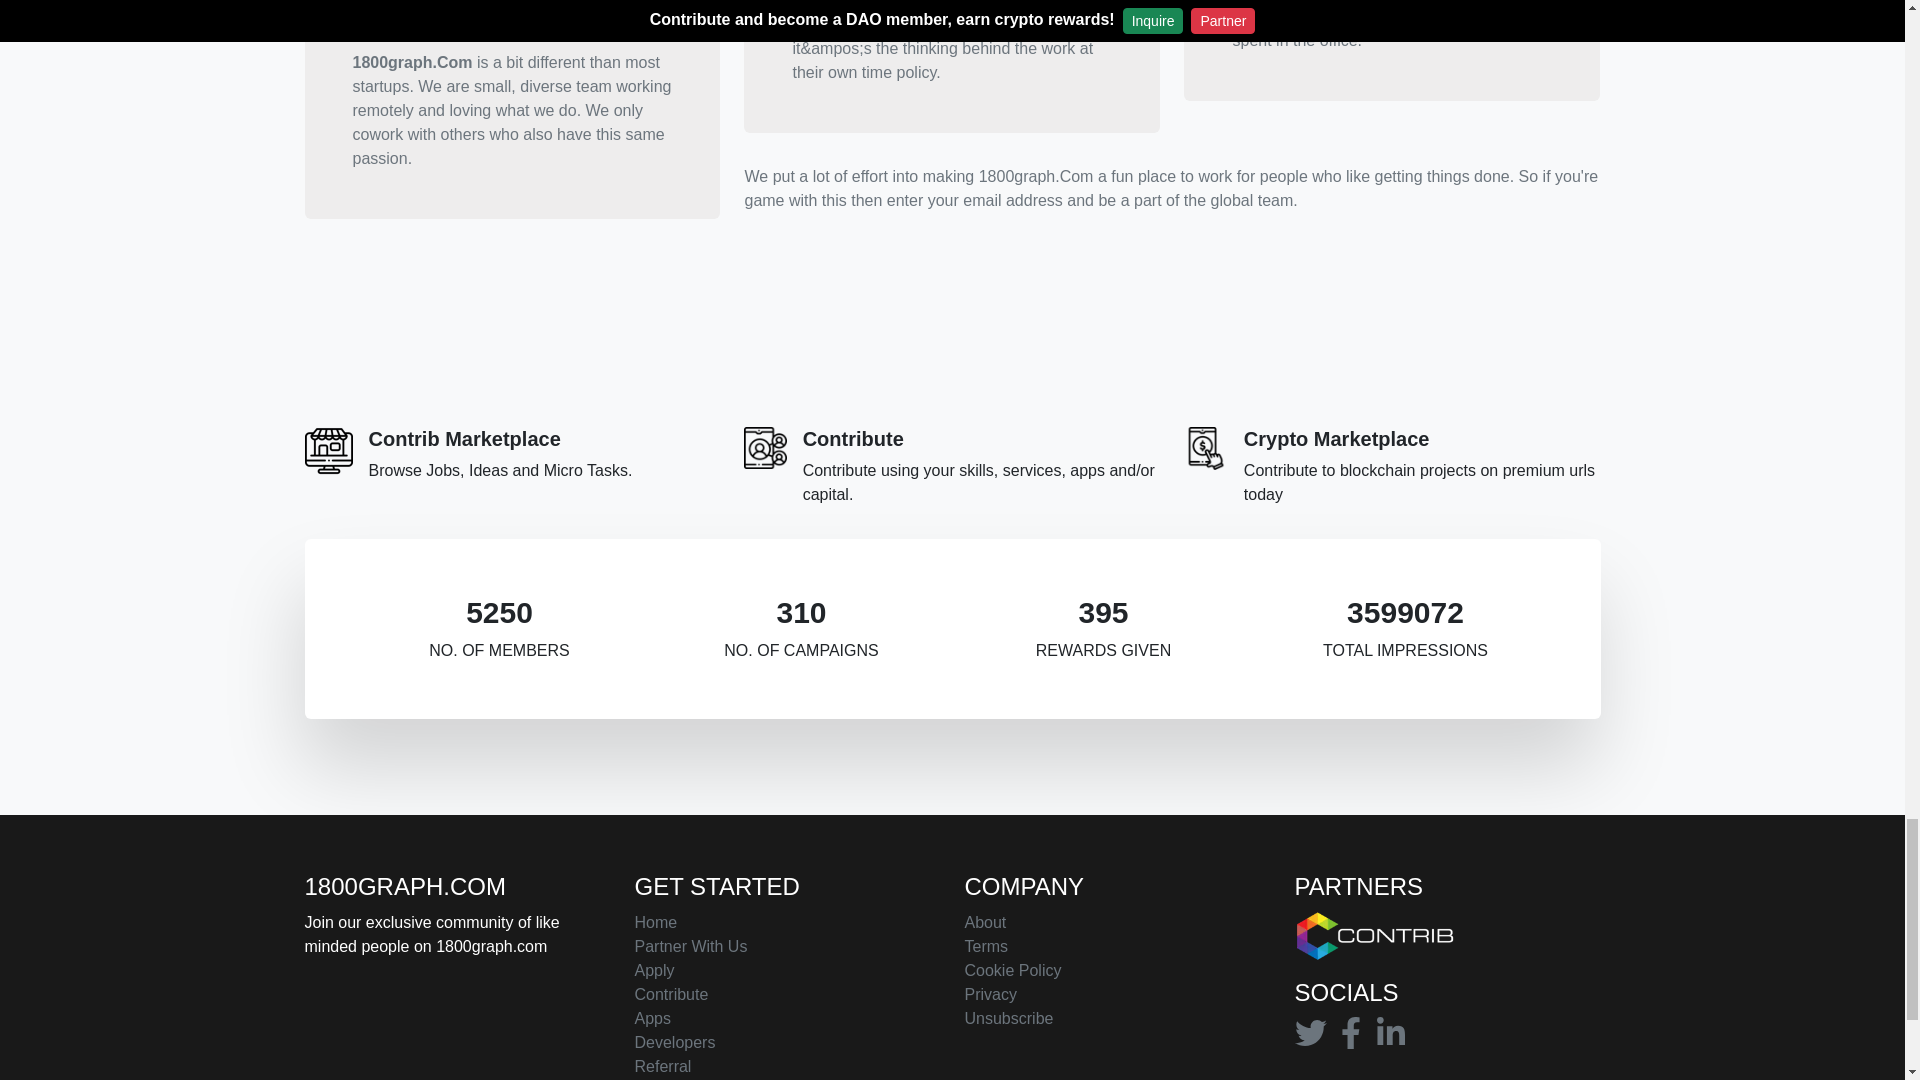  What do you see at coordinates (655, 923) in the screenshot?
I see `Home` at bounding box center [655, 923].